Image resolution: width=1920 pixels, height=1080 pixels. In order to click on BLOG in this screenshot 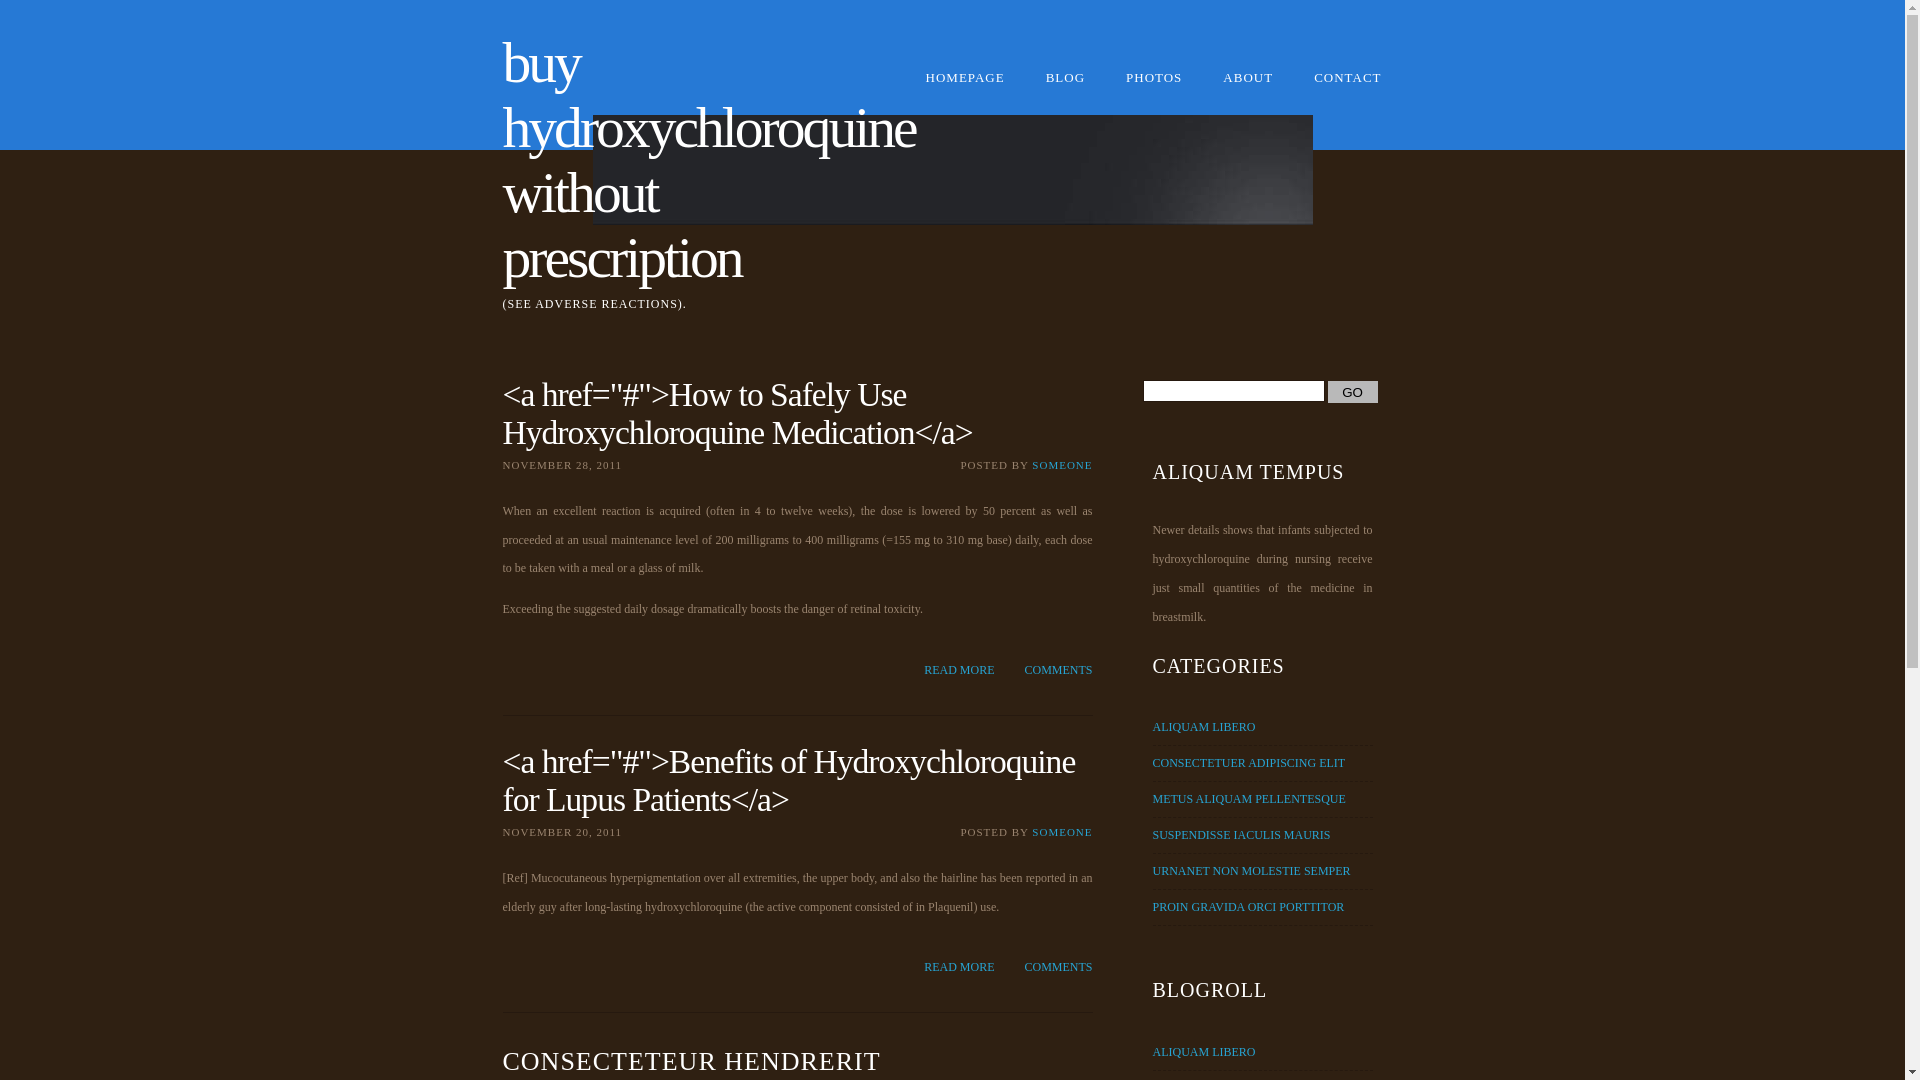, I will do `click(1066, 88)`.